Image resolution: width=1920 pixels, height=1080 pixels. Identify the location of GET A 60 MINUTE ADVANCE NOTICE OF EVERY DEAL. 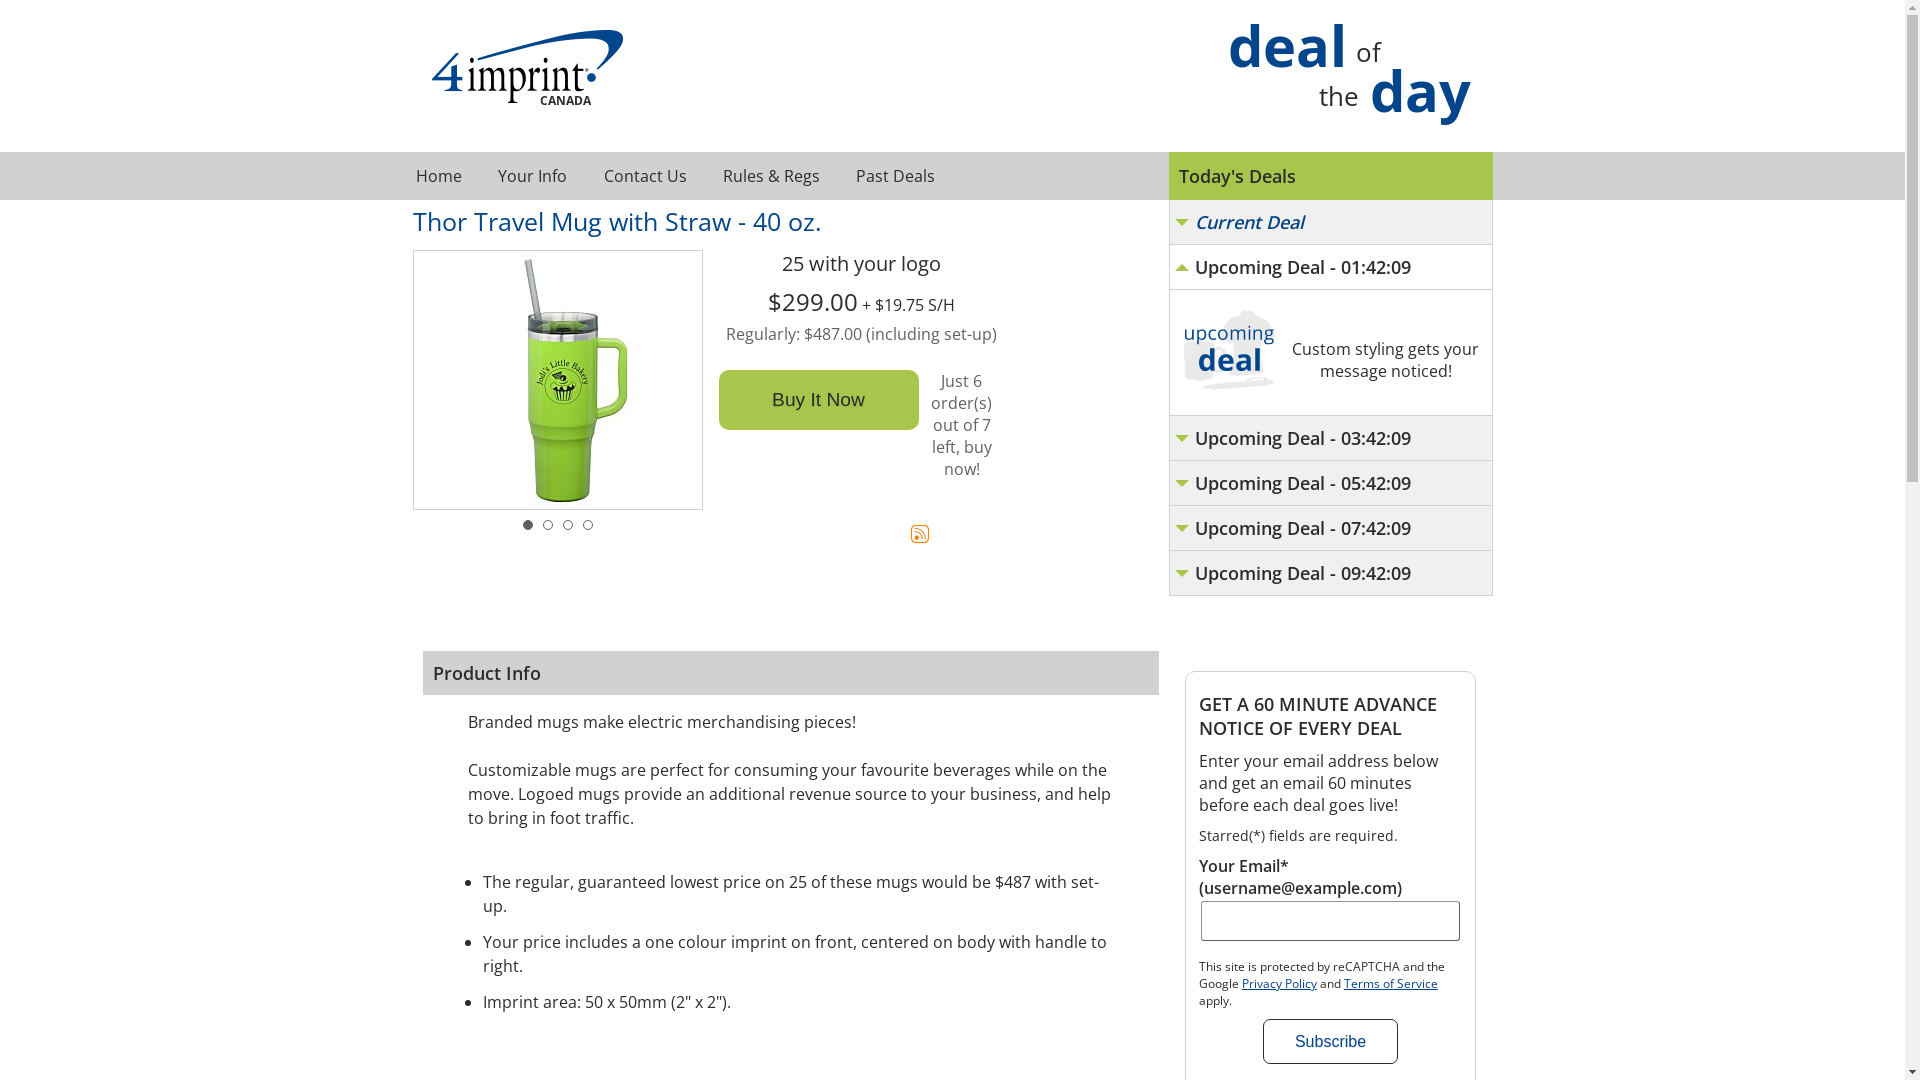
(1330, 716).